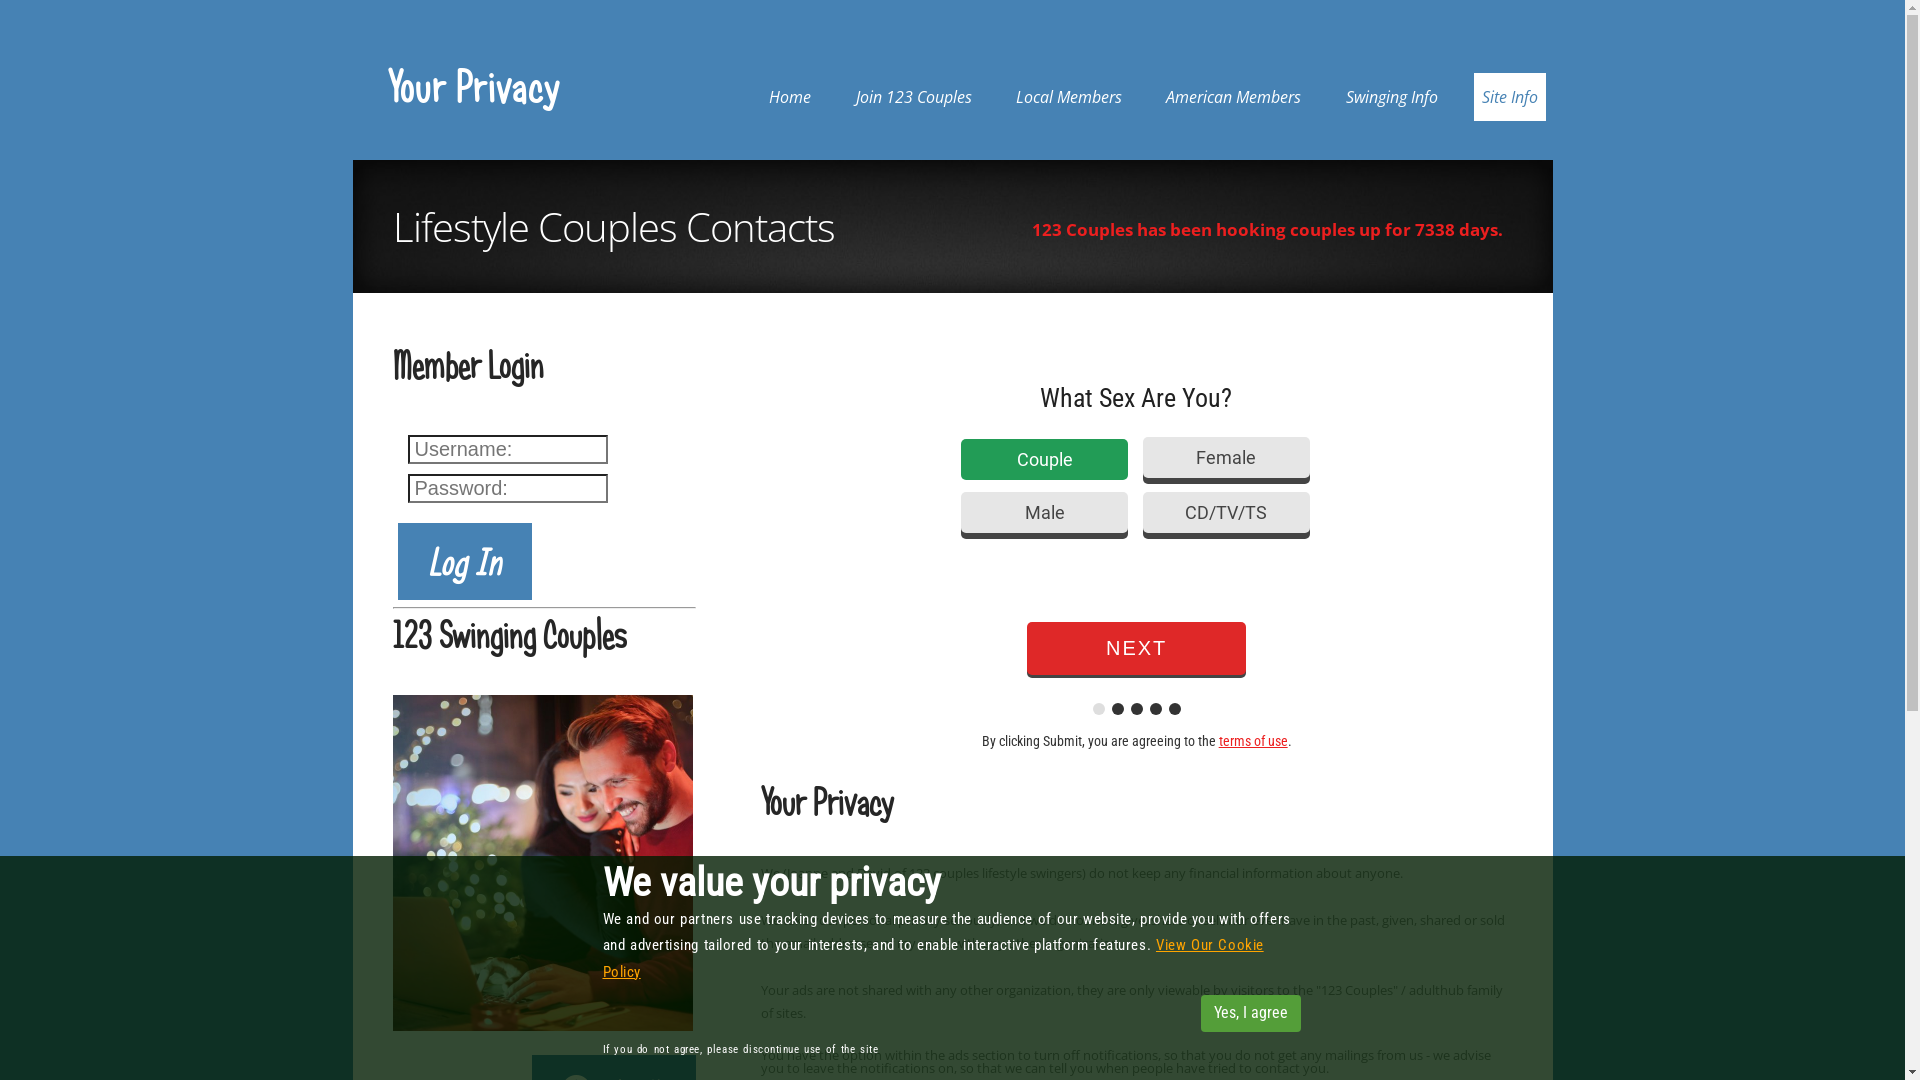 The image size is (1920, 1080). I want to click on Log In, so click(465, 562).